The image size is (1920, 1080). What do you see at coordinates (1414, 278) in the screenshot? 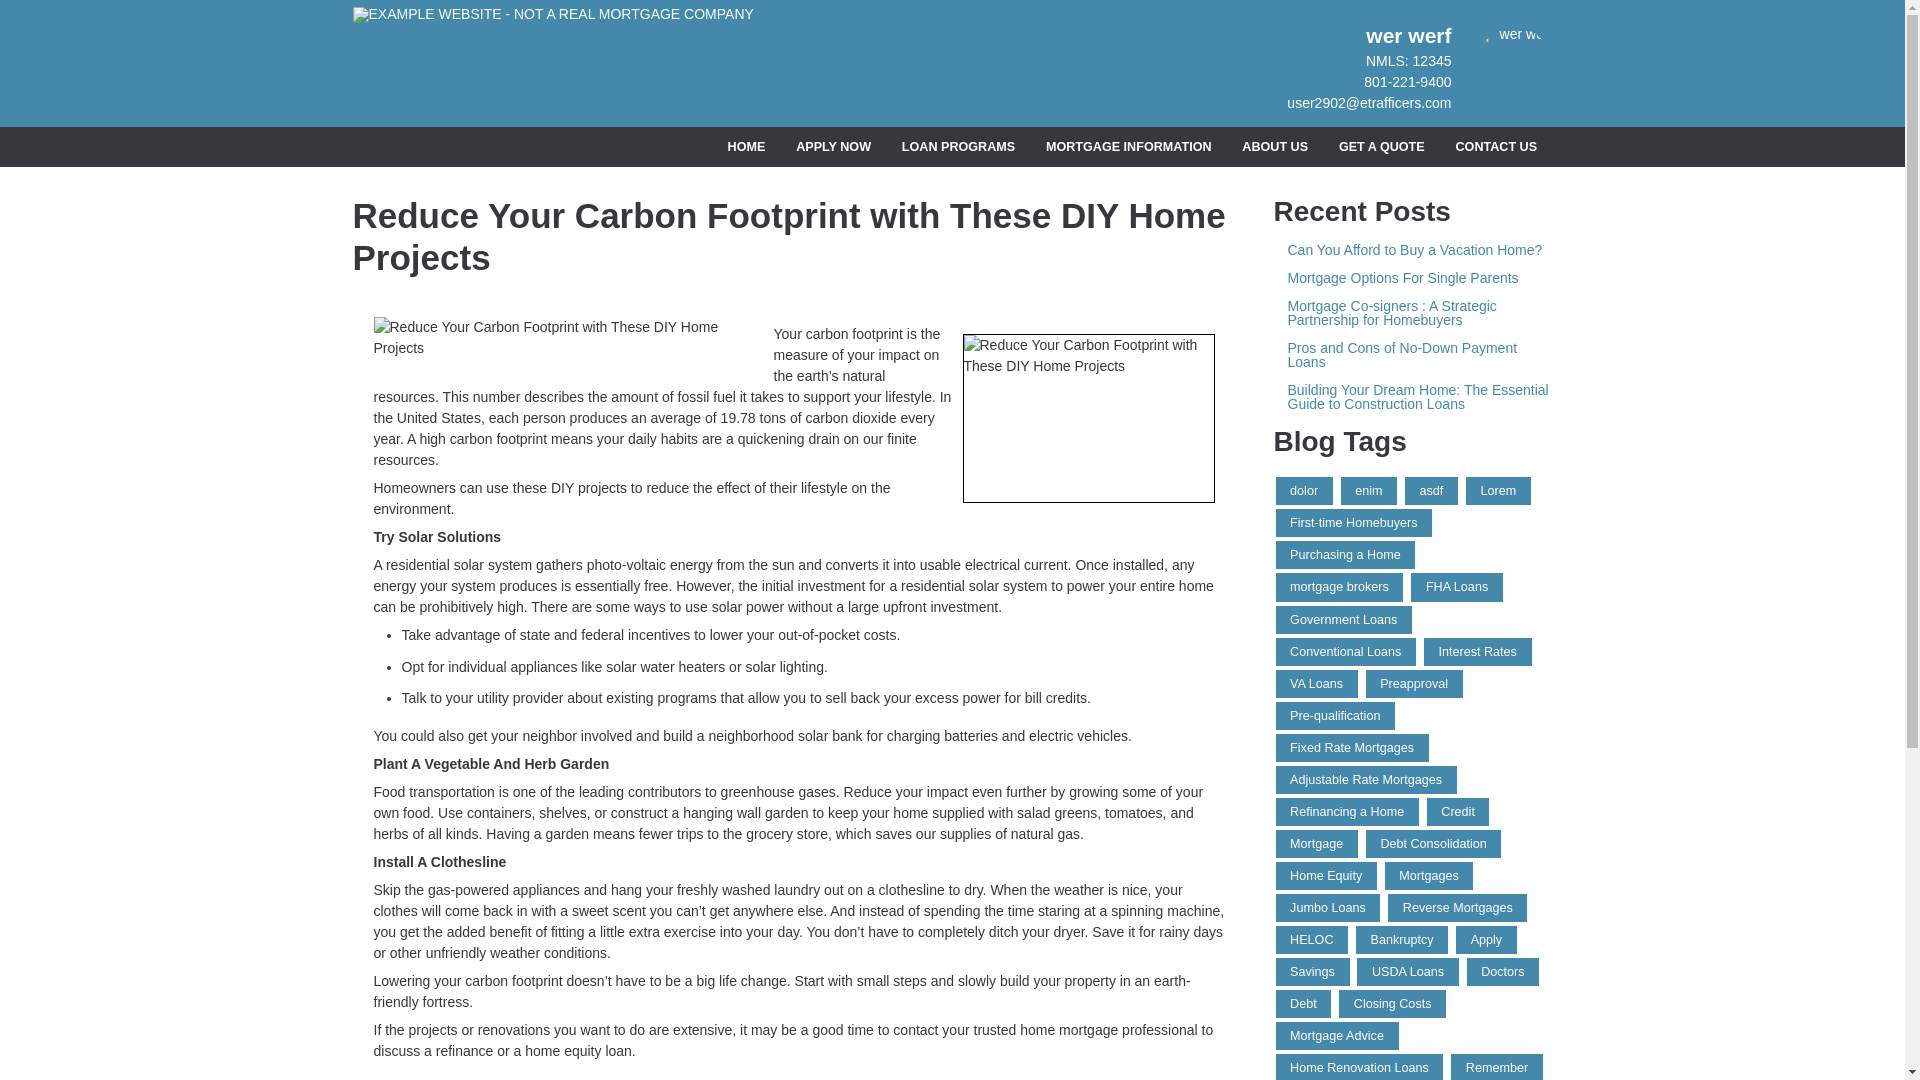
I see `Mortgage Options For Single Parents` at bounding box center [1414, 278].